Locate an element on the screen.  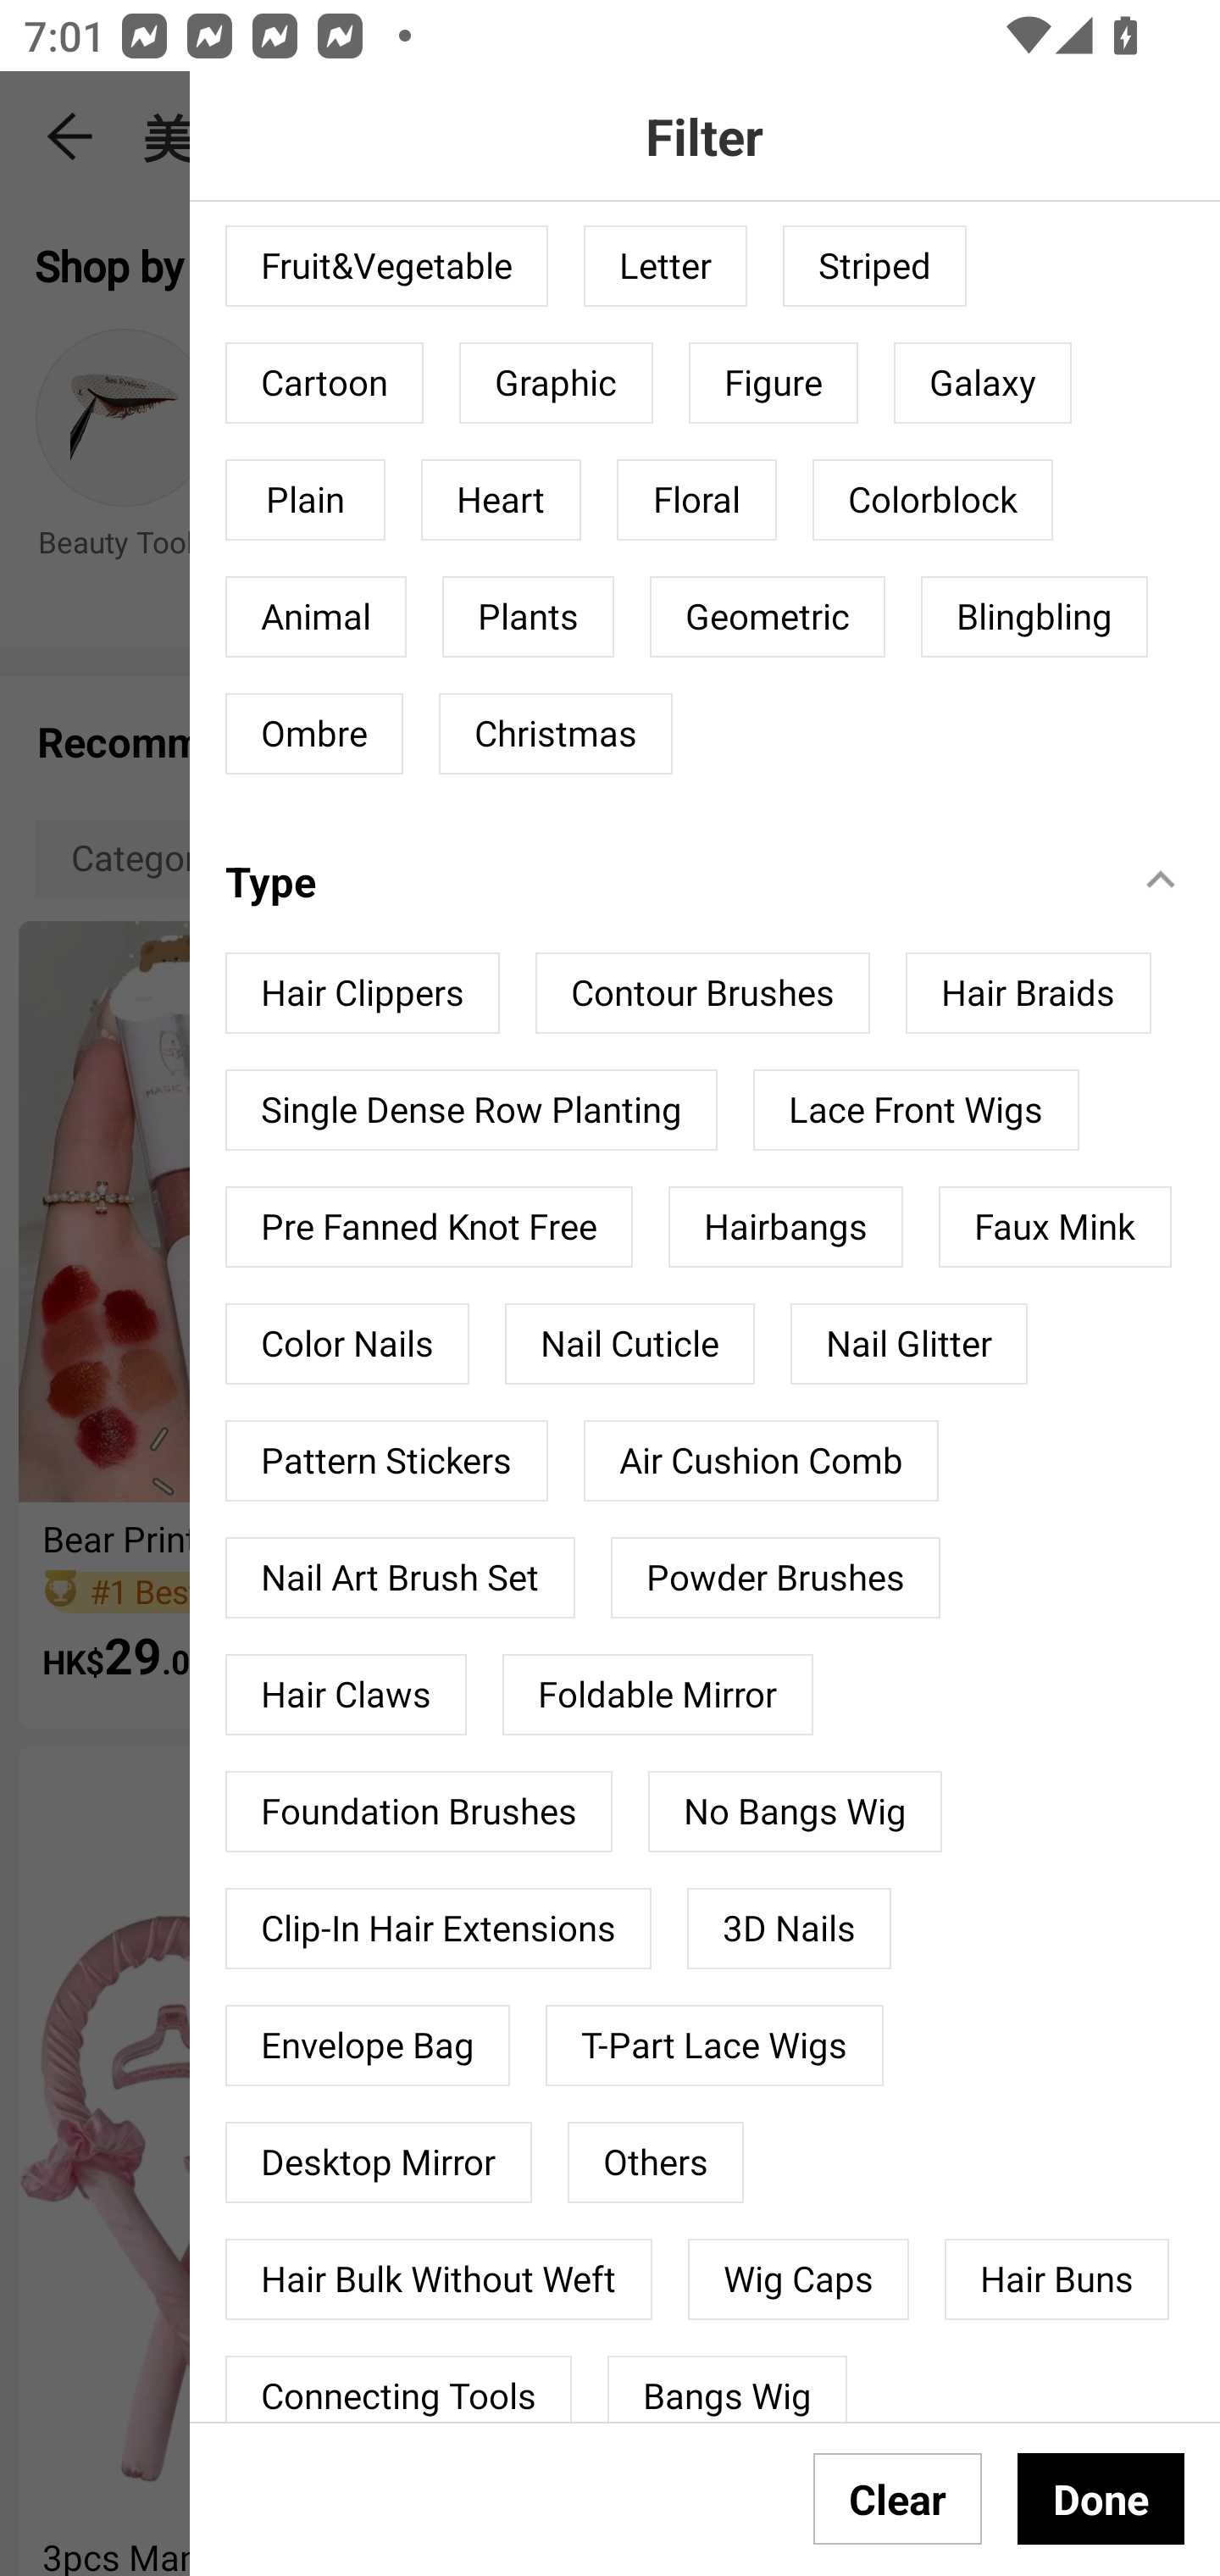
Striped is located at coordinates (874, 266).